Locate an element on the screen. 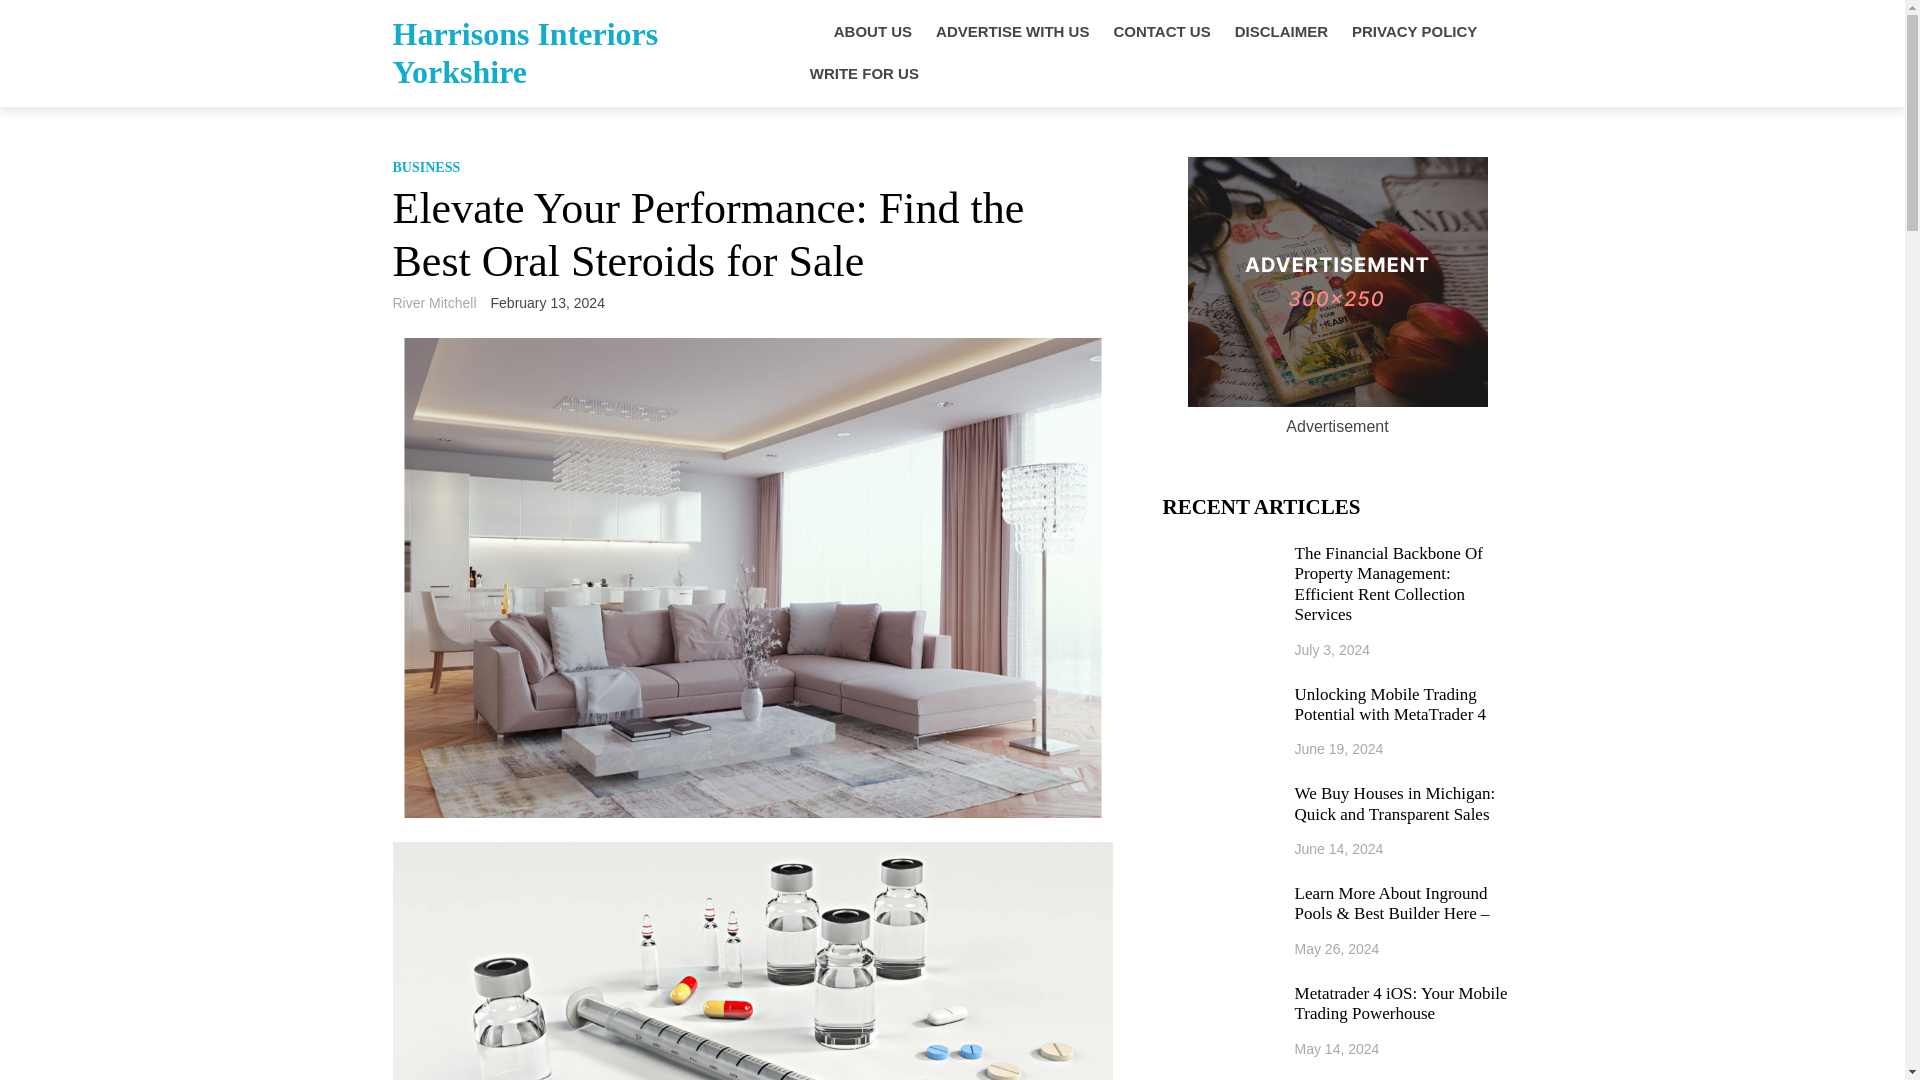 Image resolution: width=1920 pixels, height=1080 pixels. WRITE FOR US is located at coordinates (864, 74).